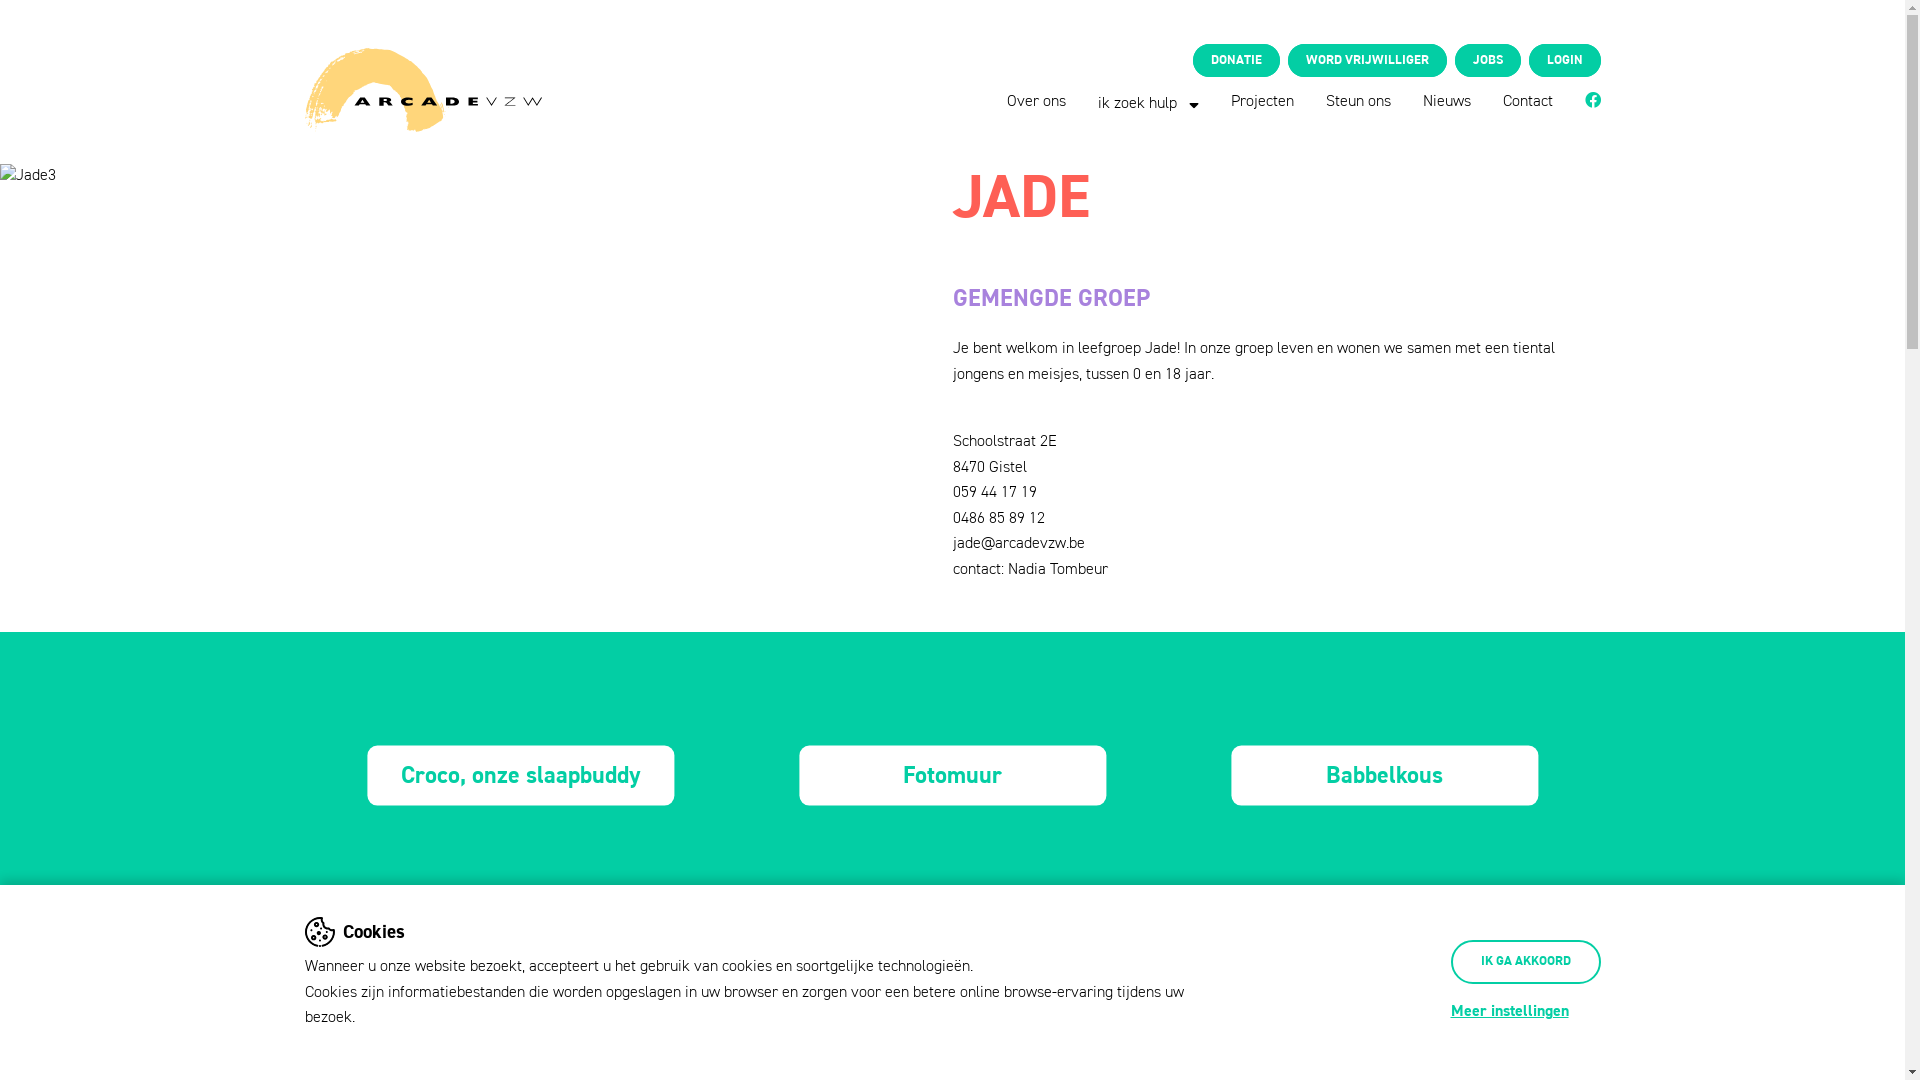 This screenshot has height=1080, width=1920. What do you see at coordinates (1148, 104) in the screenshot?
I see `ik zoek hulp` at bounding box center [1148, 104].